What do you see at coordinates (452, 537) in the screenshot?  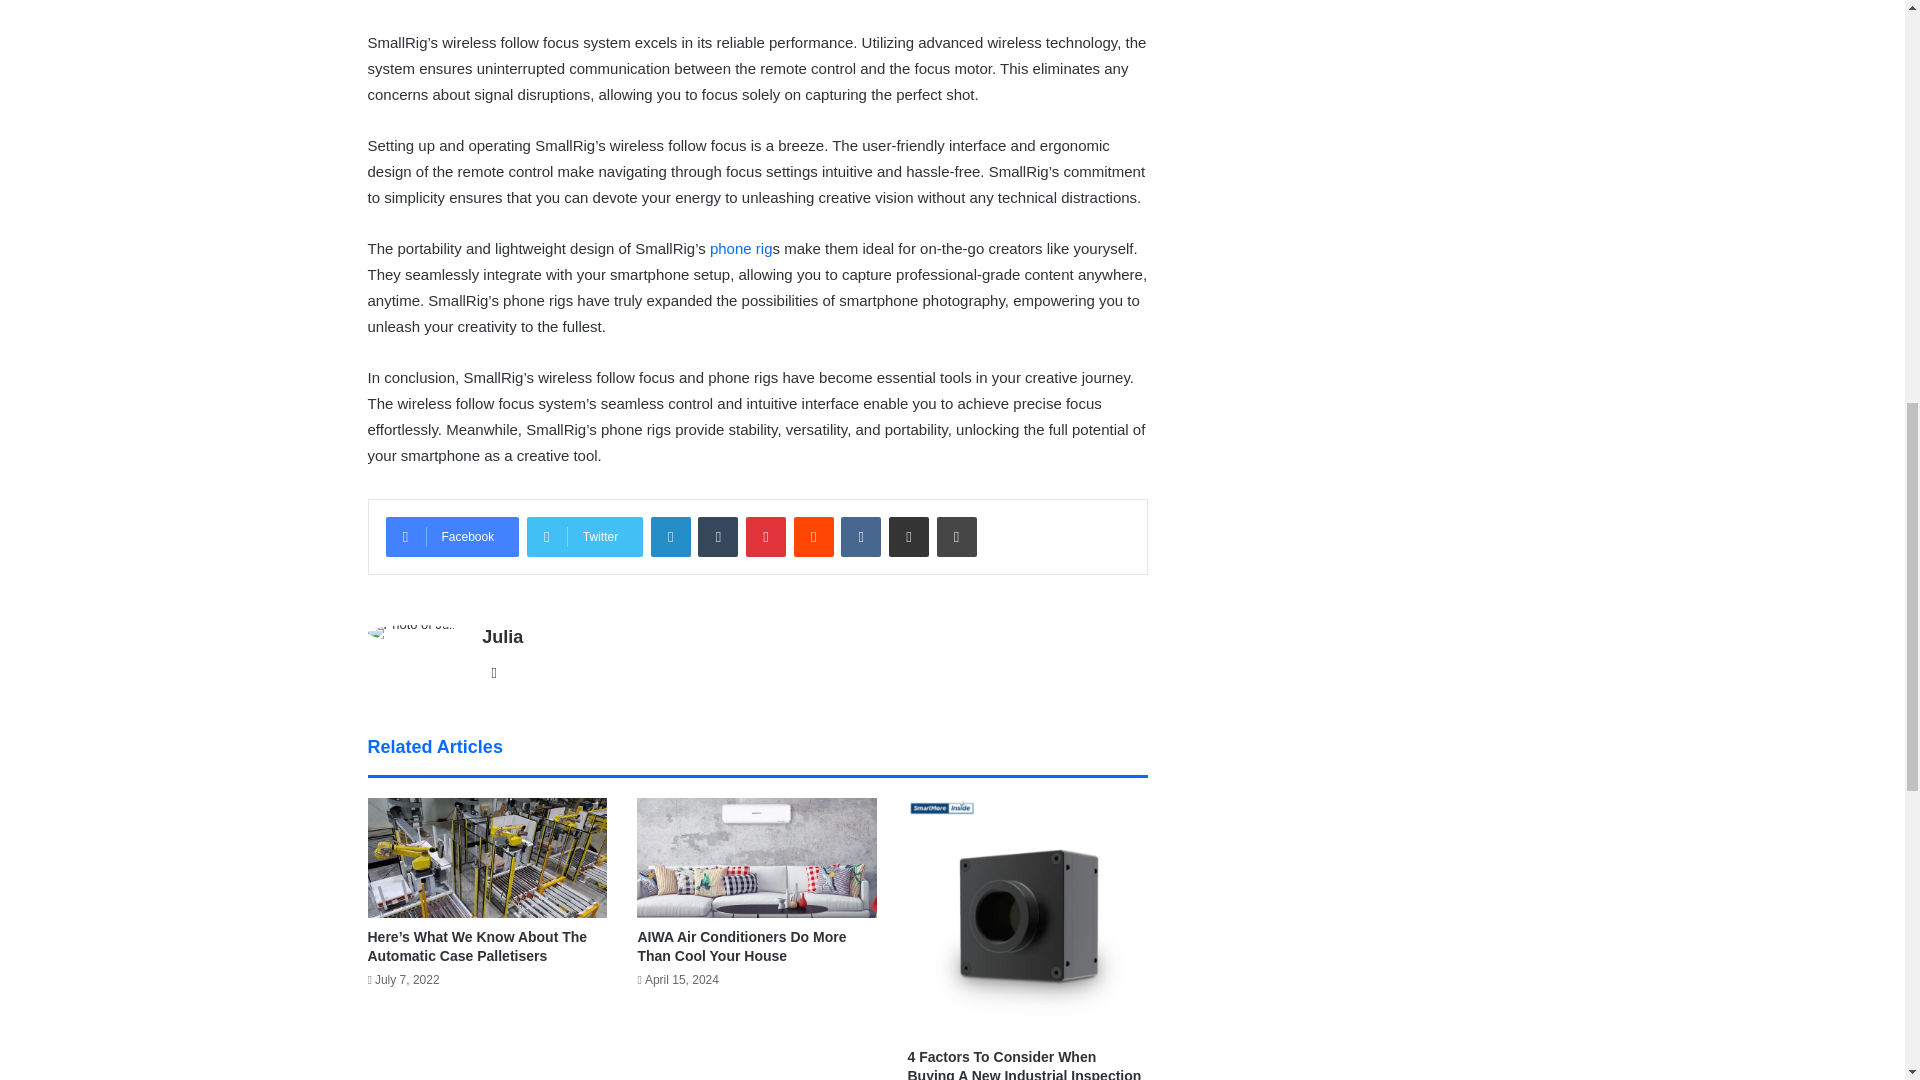 I see `Facebook` at bounding box center [452, 537].